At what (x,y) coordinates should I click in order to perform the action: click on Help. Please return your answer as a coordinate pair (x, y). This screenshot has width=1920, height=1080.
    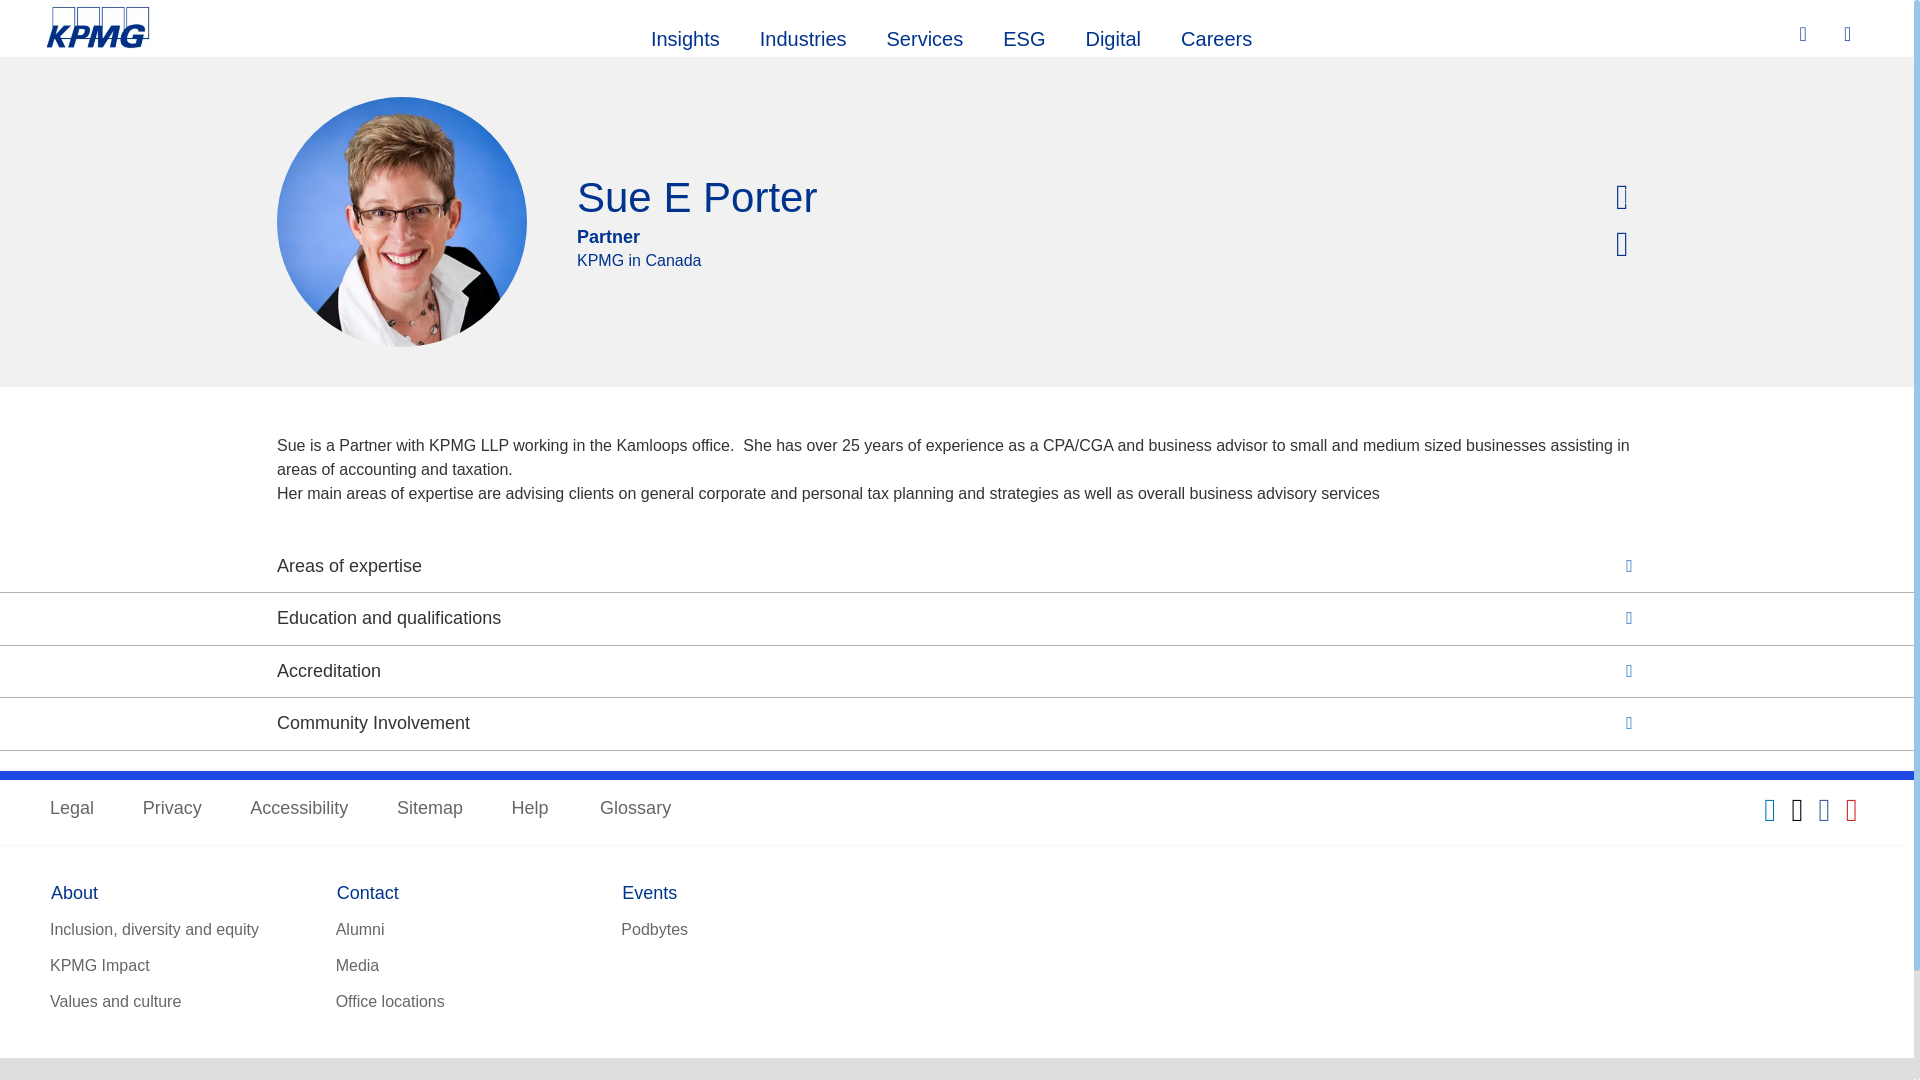
    Looking at the image, I should click on (532, 809).